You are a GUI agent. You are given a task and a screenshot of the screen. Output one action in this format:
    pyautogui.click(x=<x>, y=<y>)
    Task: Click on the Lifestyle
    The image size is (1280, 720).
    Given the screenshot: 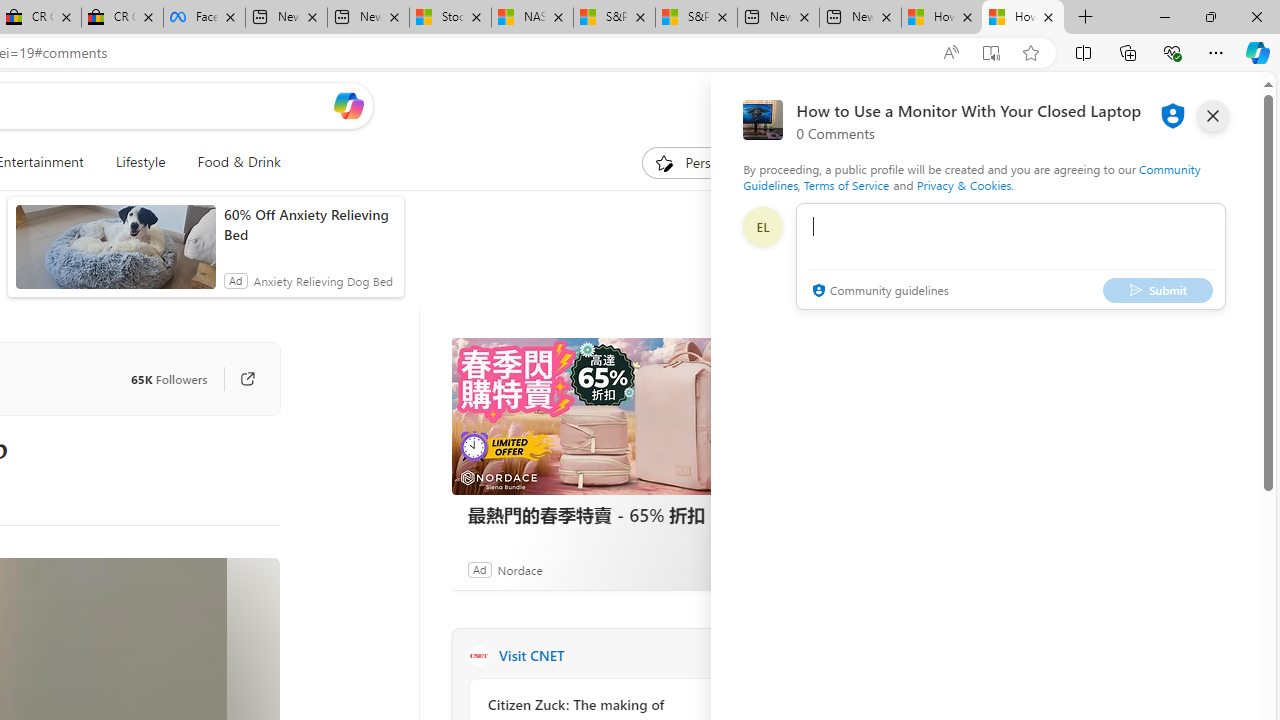 What is the action you would take?
    pyautogui.click(x=140, y=162)
    